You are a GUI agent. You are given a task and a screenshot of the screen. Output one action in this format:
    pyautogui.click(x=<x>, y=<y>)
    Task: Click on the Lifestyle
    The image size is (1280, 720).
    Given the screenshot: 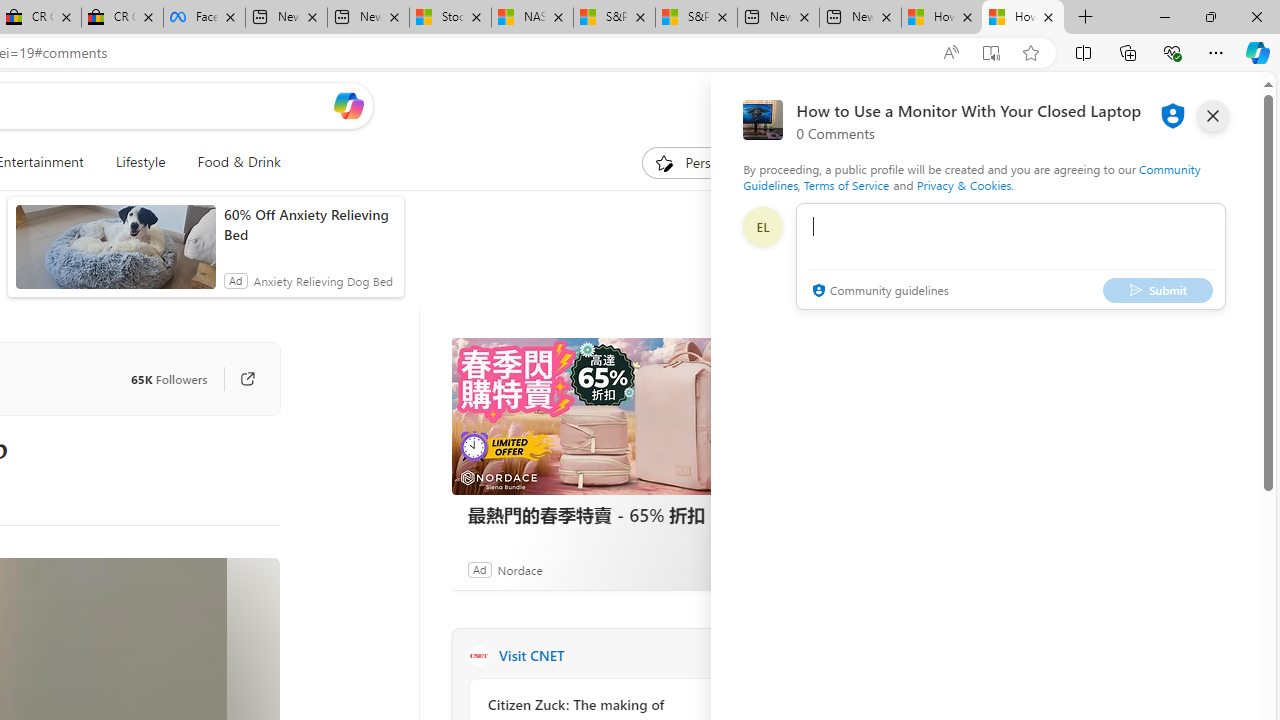 What is the action you would take?
    pyautogui.click(x=140, y=162)
    